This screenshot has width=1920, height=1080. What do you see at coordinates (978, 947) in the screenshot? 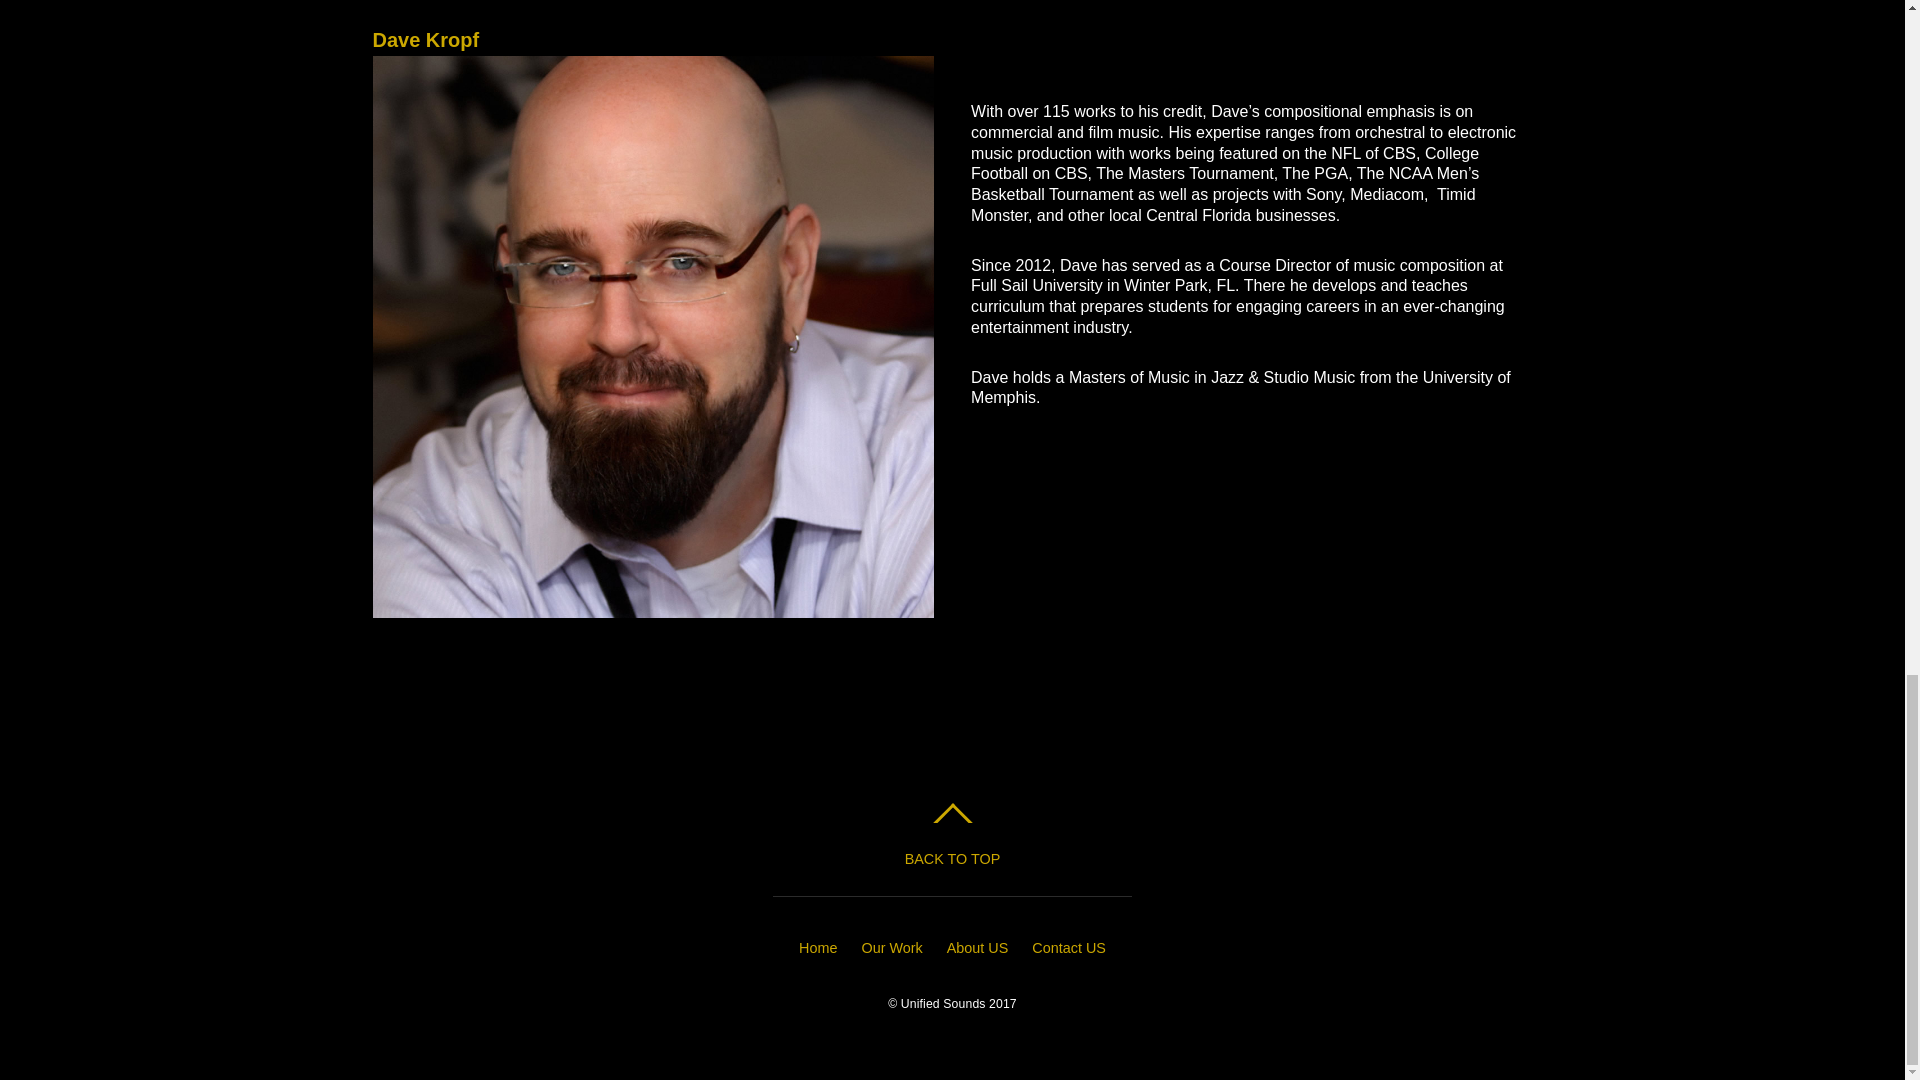
I see `About US` at bounding box center [978, 947].